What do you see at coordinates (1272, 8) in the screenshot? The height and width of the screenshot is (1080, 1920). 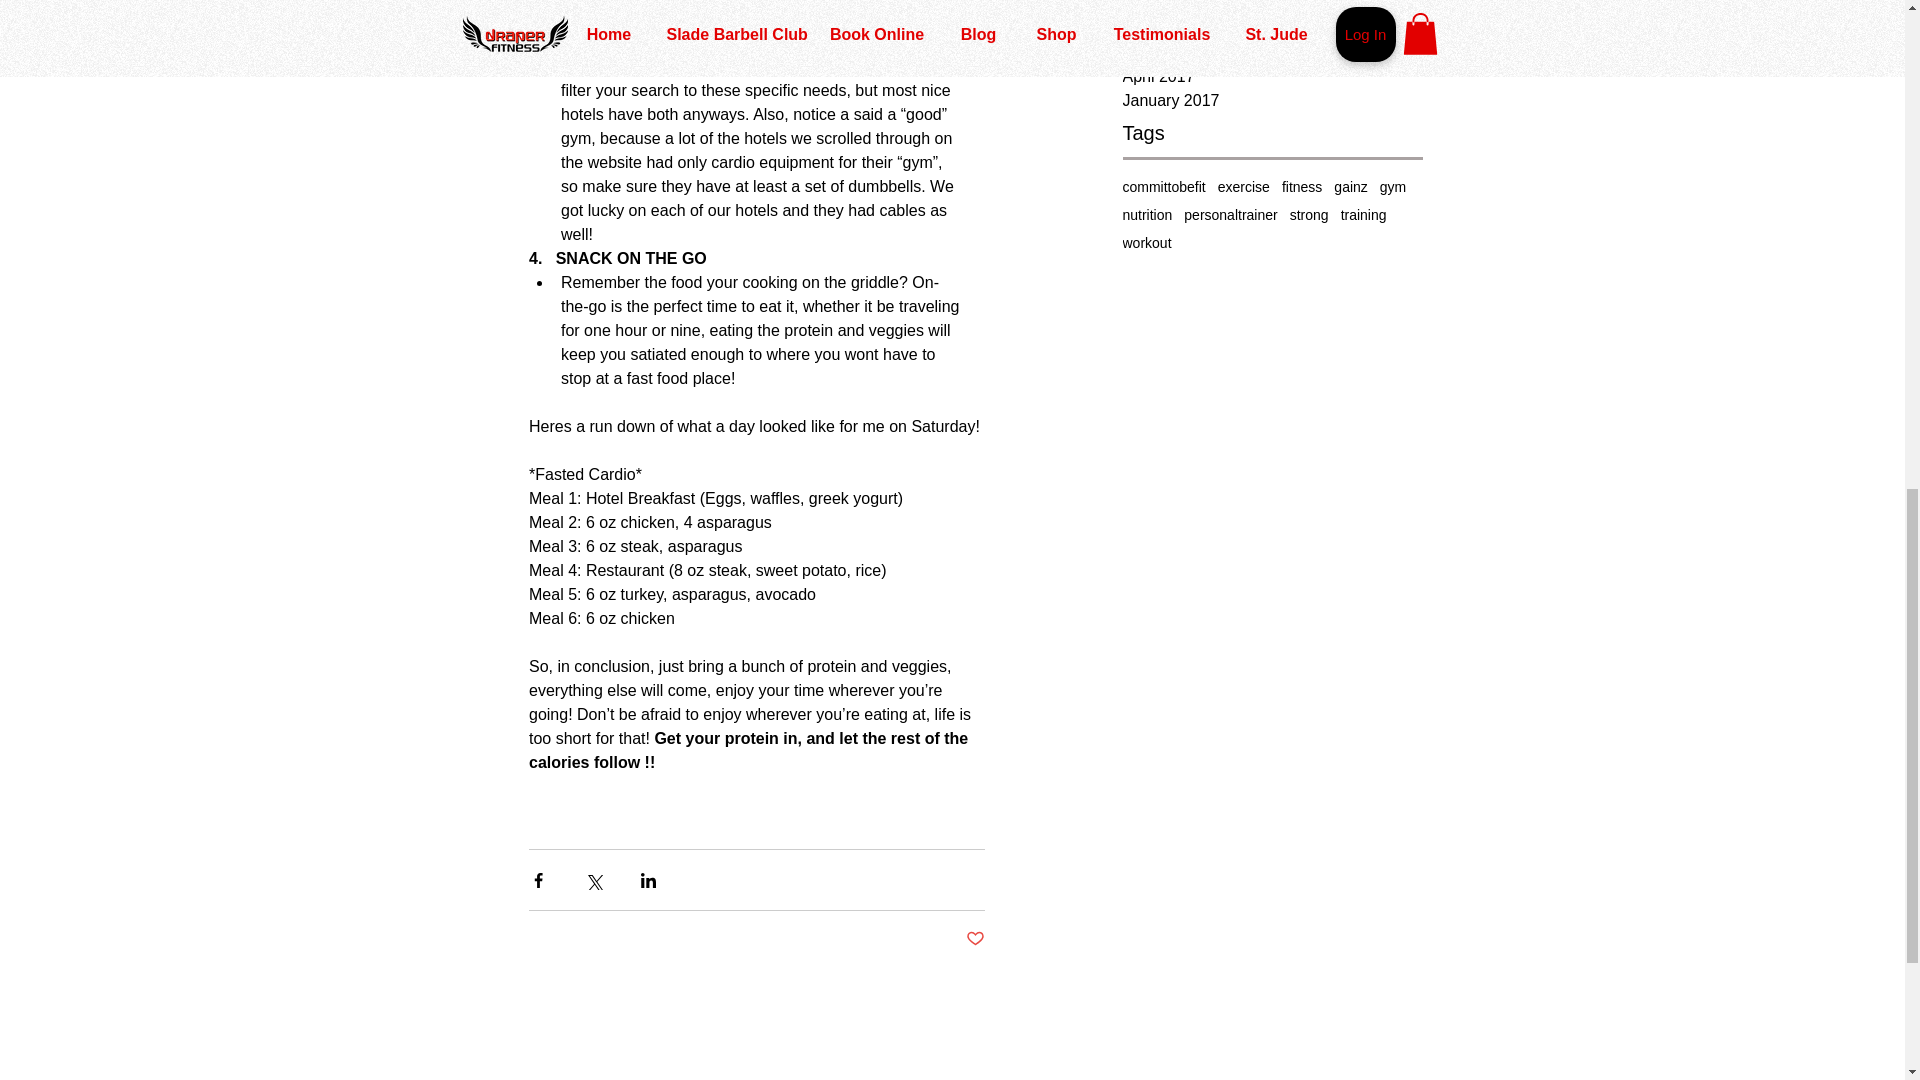 I see `August 2017` at bounding box center [1272, 8].